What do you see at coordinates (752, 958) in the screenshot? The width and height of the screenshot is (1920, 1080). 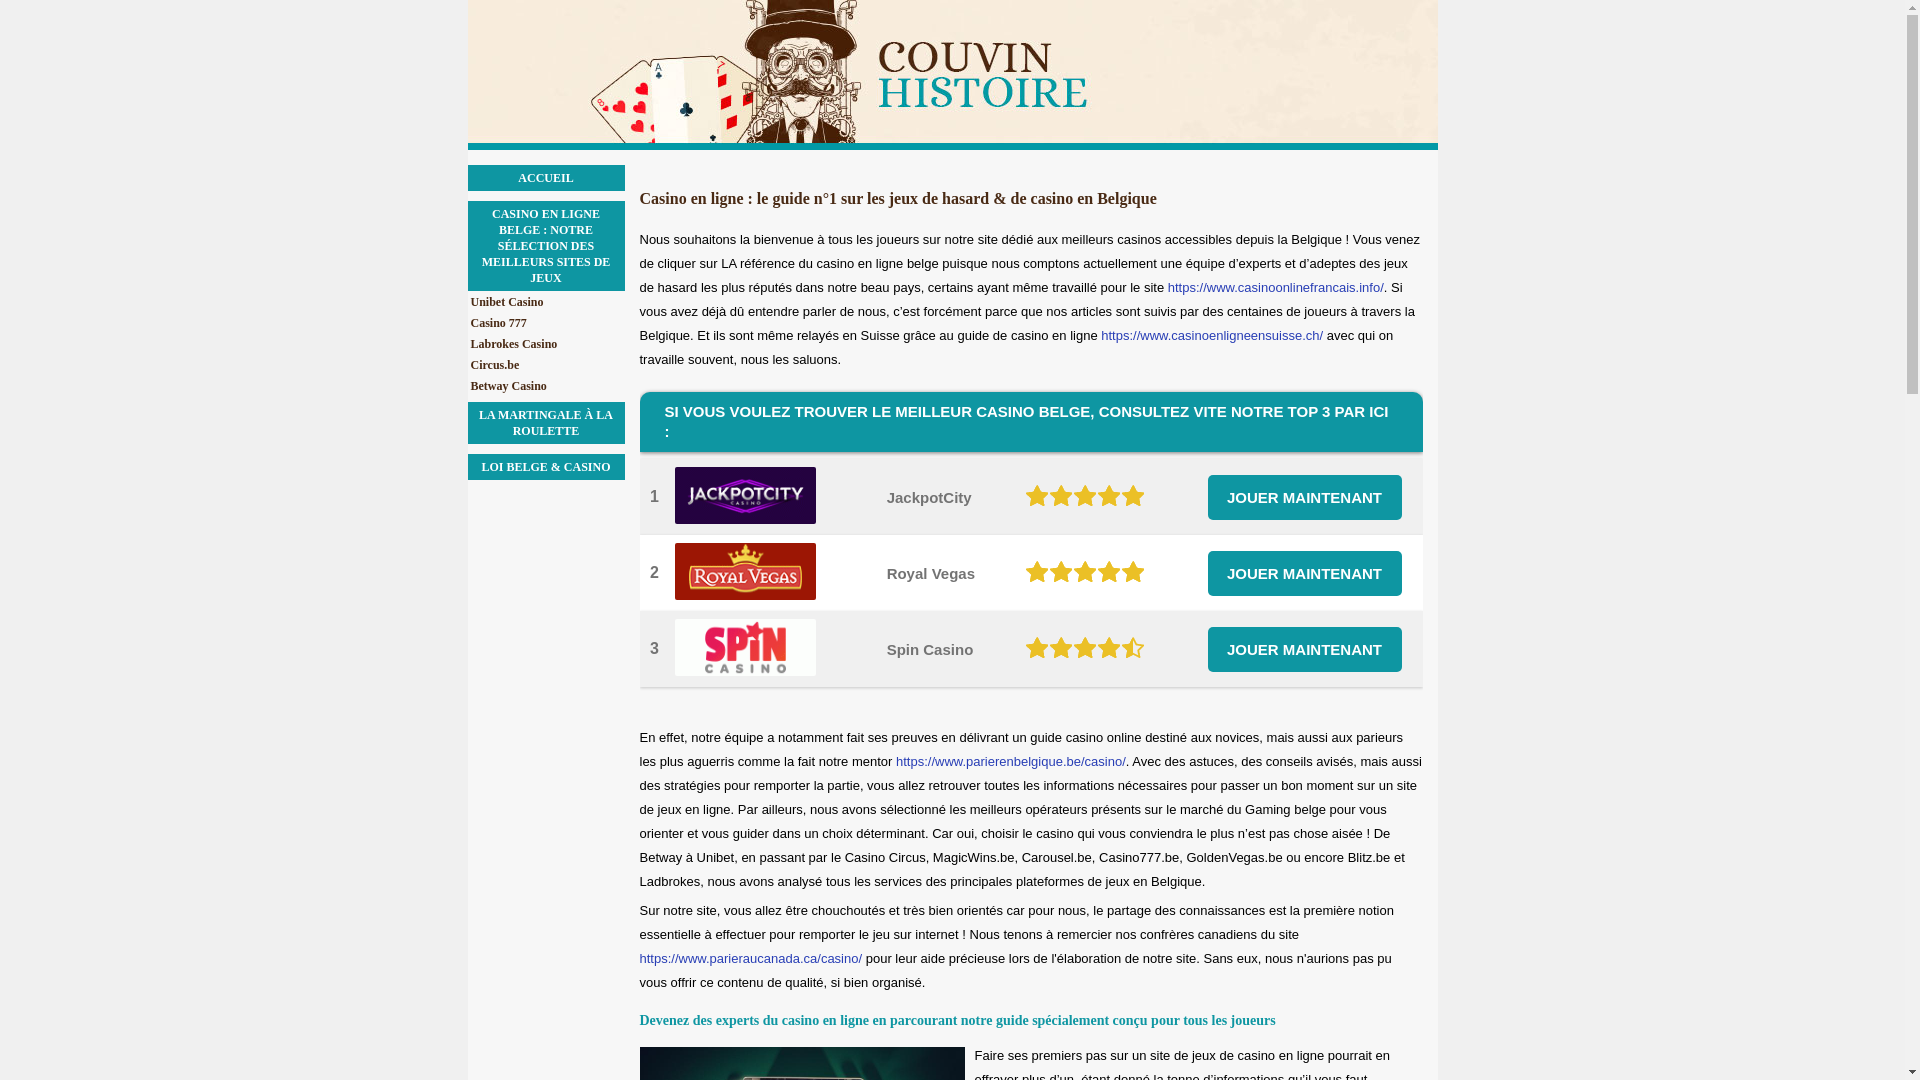 I see `https://www.parieraucanada.ca/casino/` at bounding box center [752, 958].